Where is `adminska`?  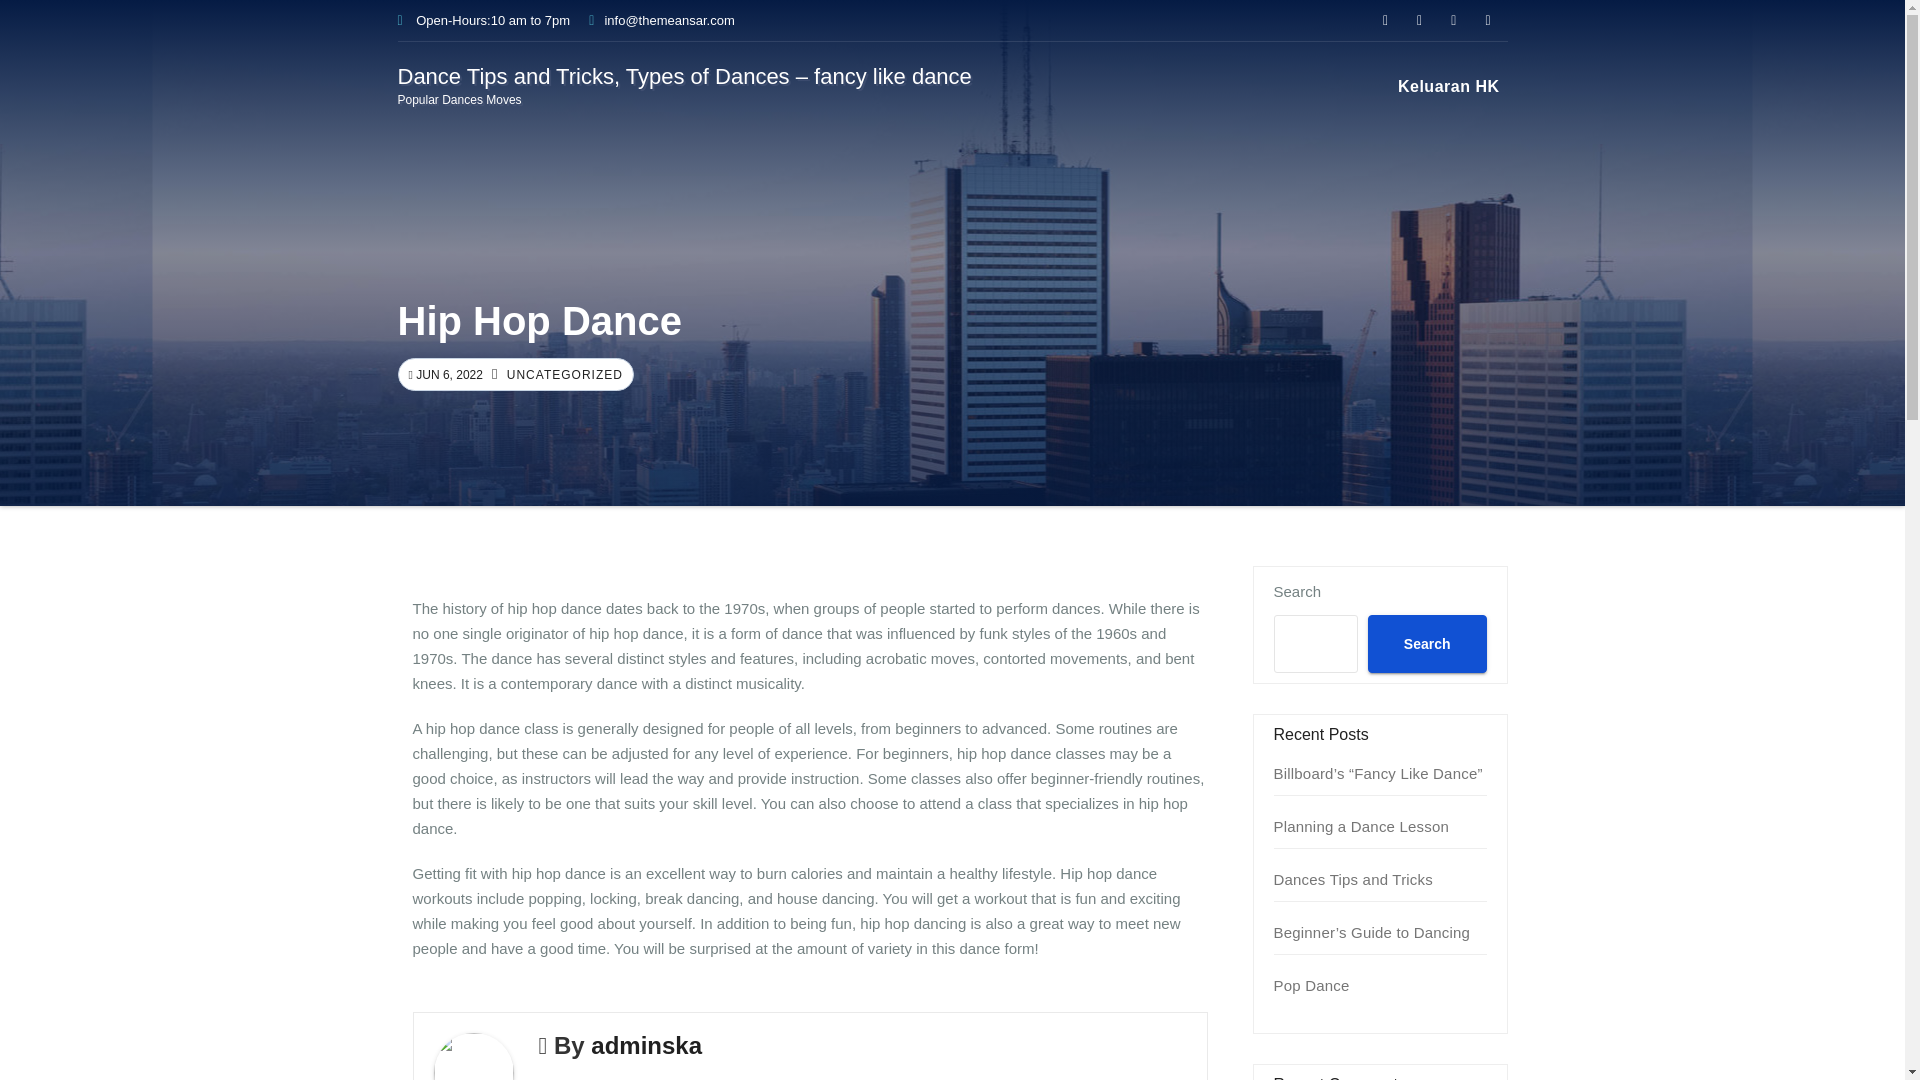 adminska is located at coordinates (646, 1046).